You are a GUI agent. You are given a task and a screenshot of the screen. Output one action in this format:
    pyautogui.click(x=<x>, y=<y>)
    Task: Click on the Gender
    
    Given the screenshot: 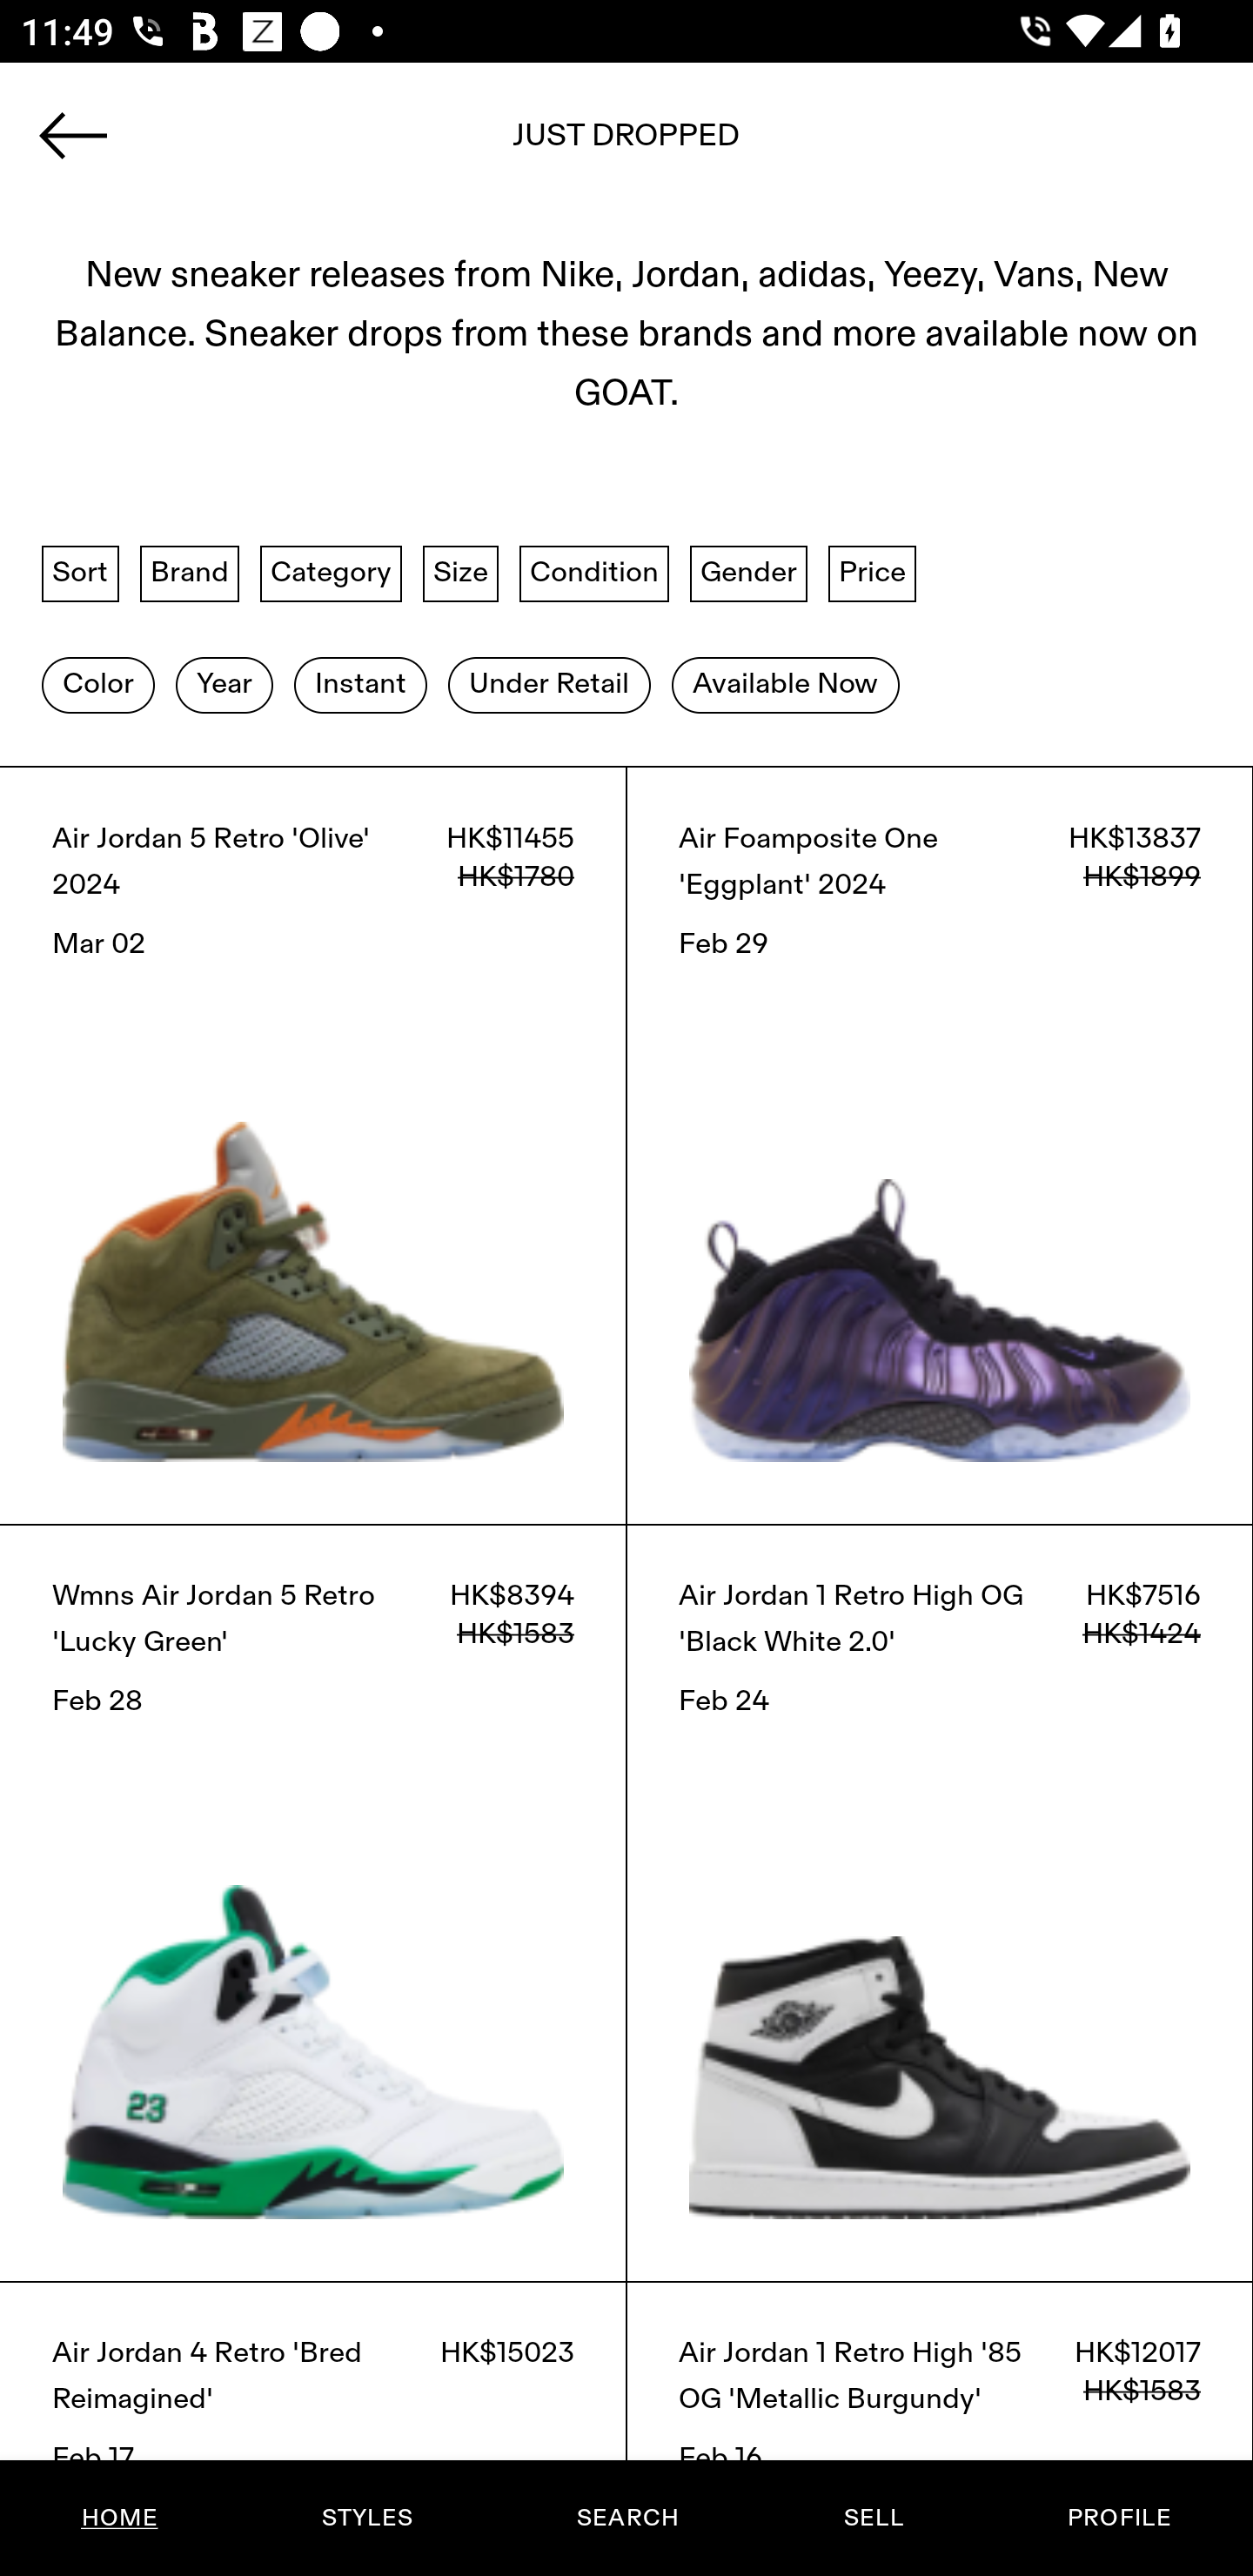 What is the action you would take?
    pyautogui.click(x=748, y=573)
    